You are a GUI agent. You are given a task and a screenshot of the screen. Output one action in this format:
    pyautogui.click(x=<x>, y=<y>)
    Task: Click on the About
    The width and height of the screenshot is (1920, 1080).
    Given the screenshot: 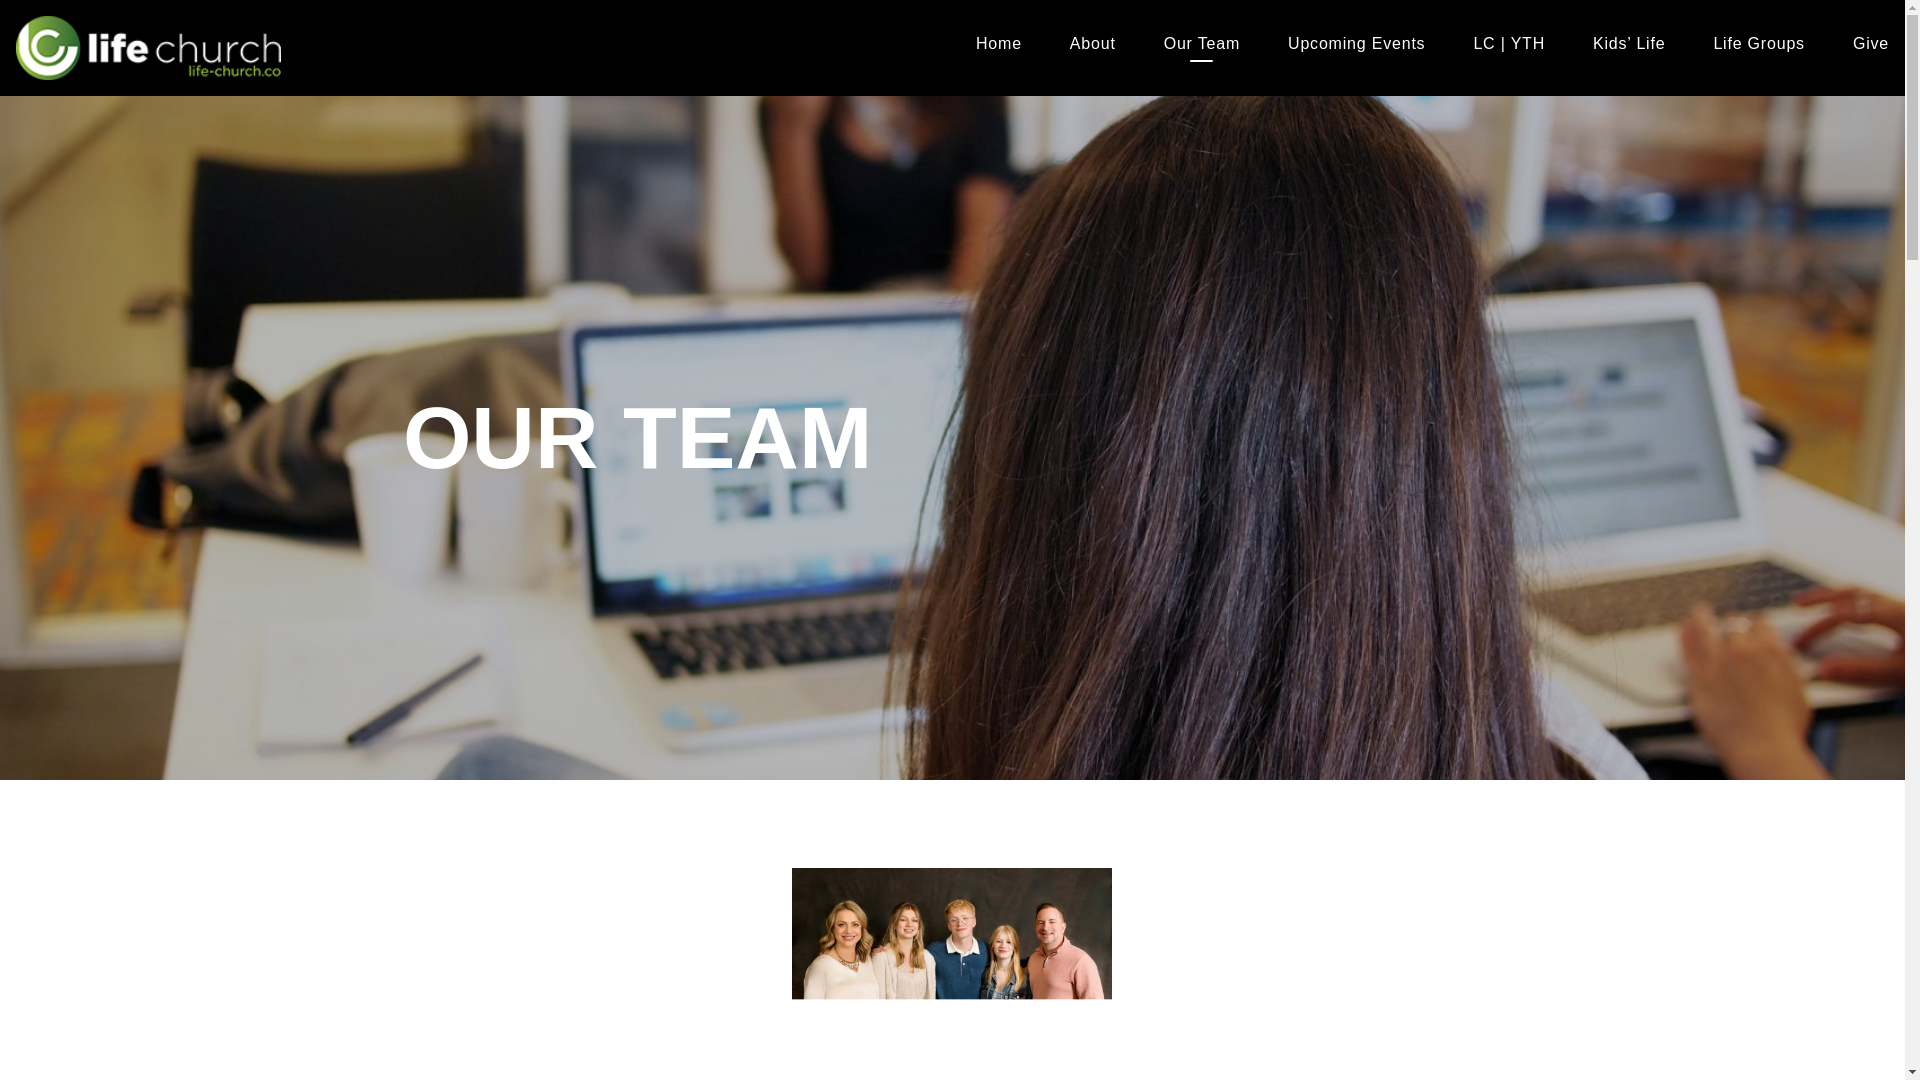 What is the action you would take?
    pyautogui.click(x=1092, y=48)
    